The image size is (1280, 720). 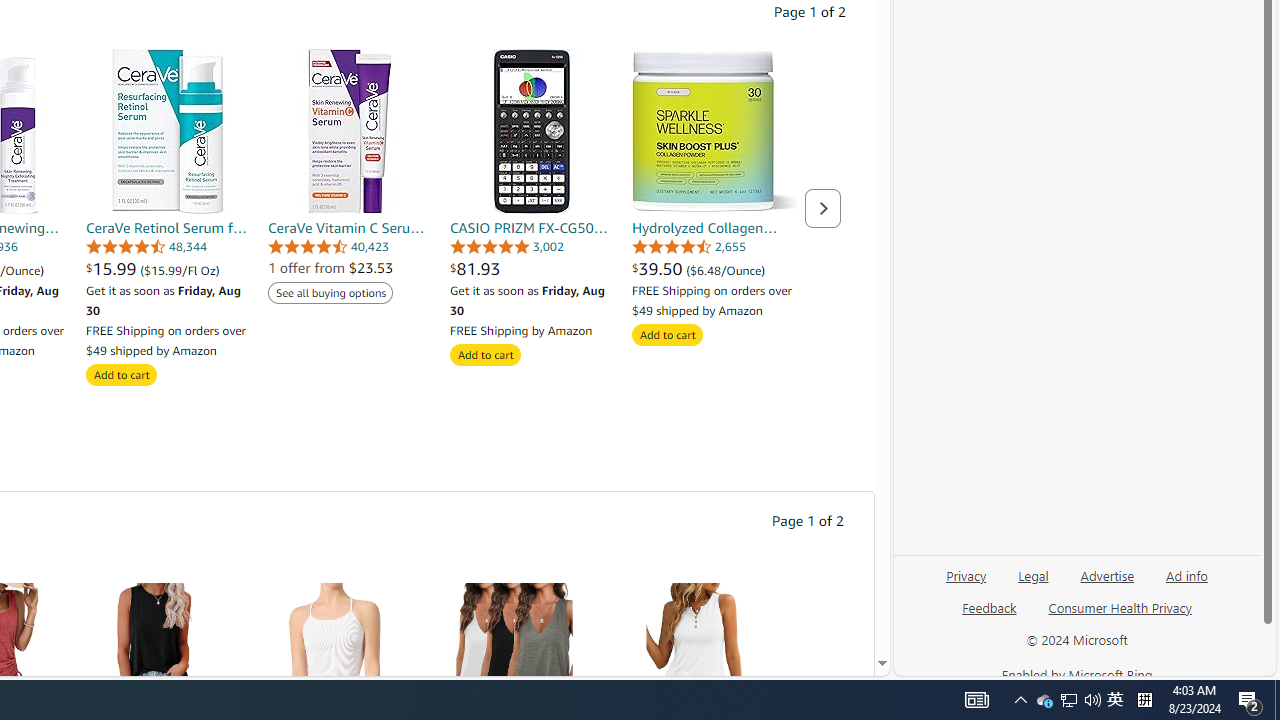 I want to click on Privacy, so click(x=966, y=583).